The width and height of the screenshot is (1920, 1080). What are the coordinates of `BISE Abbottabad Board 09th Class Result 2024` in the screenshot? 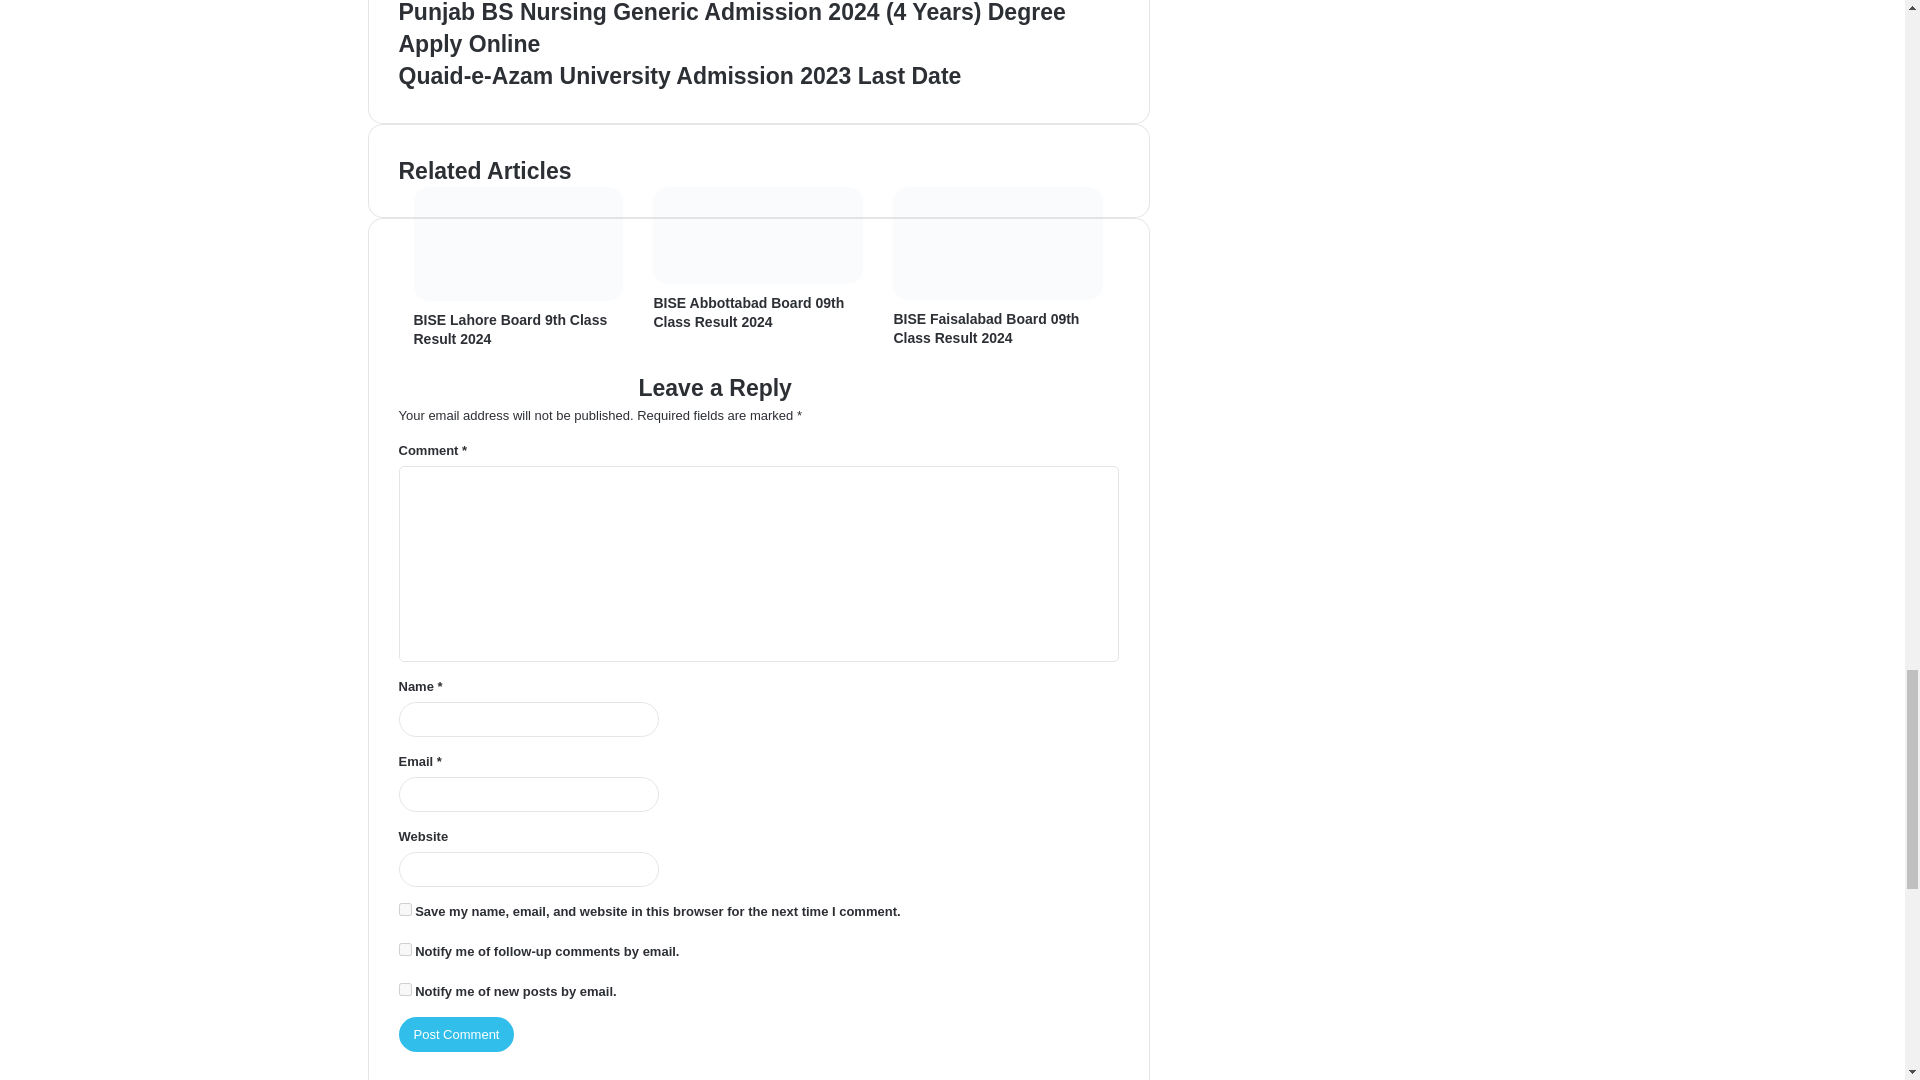 It's located at (748, 312).